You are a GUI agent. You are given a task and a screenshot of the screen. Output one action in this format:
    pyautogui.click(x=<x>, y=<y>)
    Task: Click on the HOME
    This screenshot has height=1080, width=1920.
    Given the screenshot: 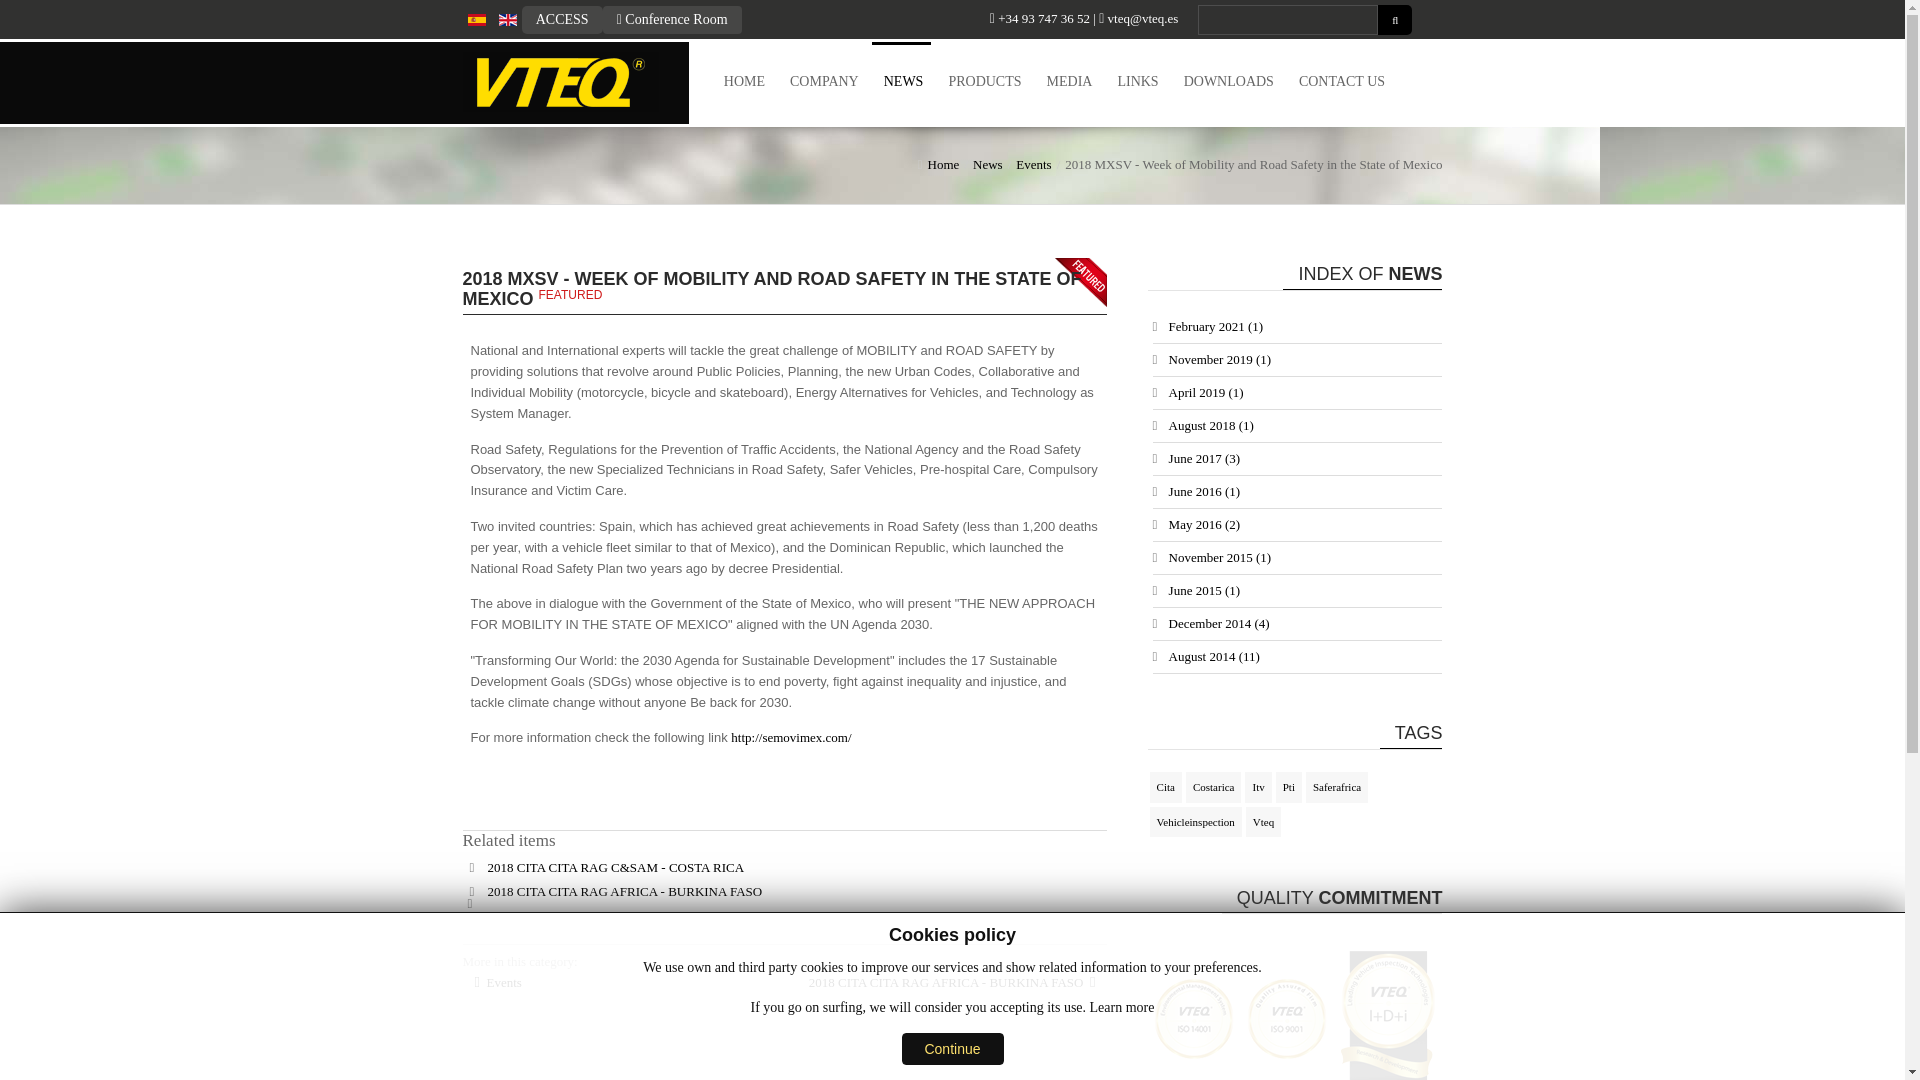 What is the action you would take?
    pyautogui.click(x=744, y=81)
    